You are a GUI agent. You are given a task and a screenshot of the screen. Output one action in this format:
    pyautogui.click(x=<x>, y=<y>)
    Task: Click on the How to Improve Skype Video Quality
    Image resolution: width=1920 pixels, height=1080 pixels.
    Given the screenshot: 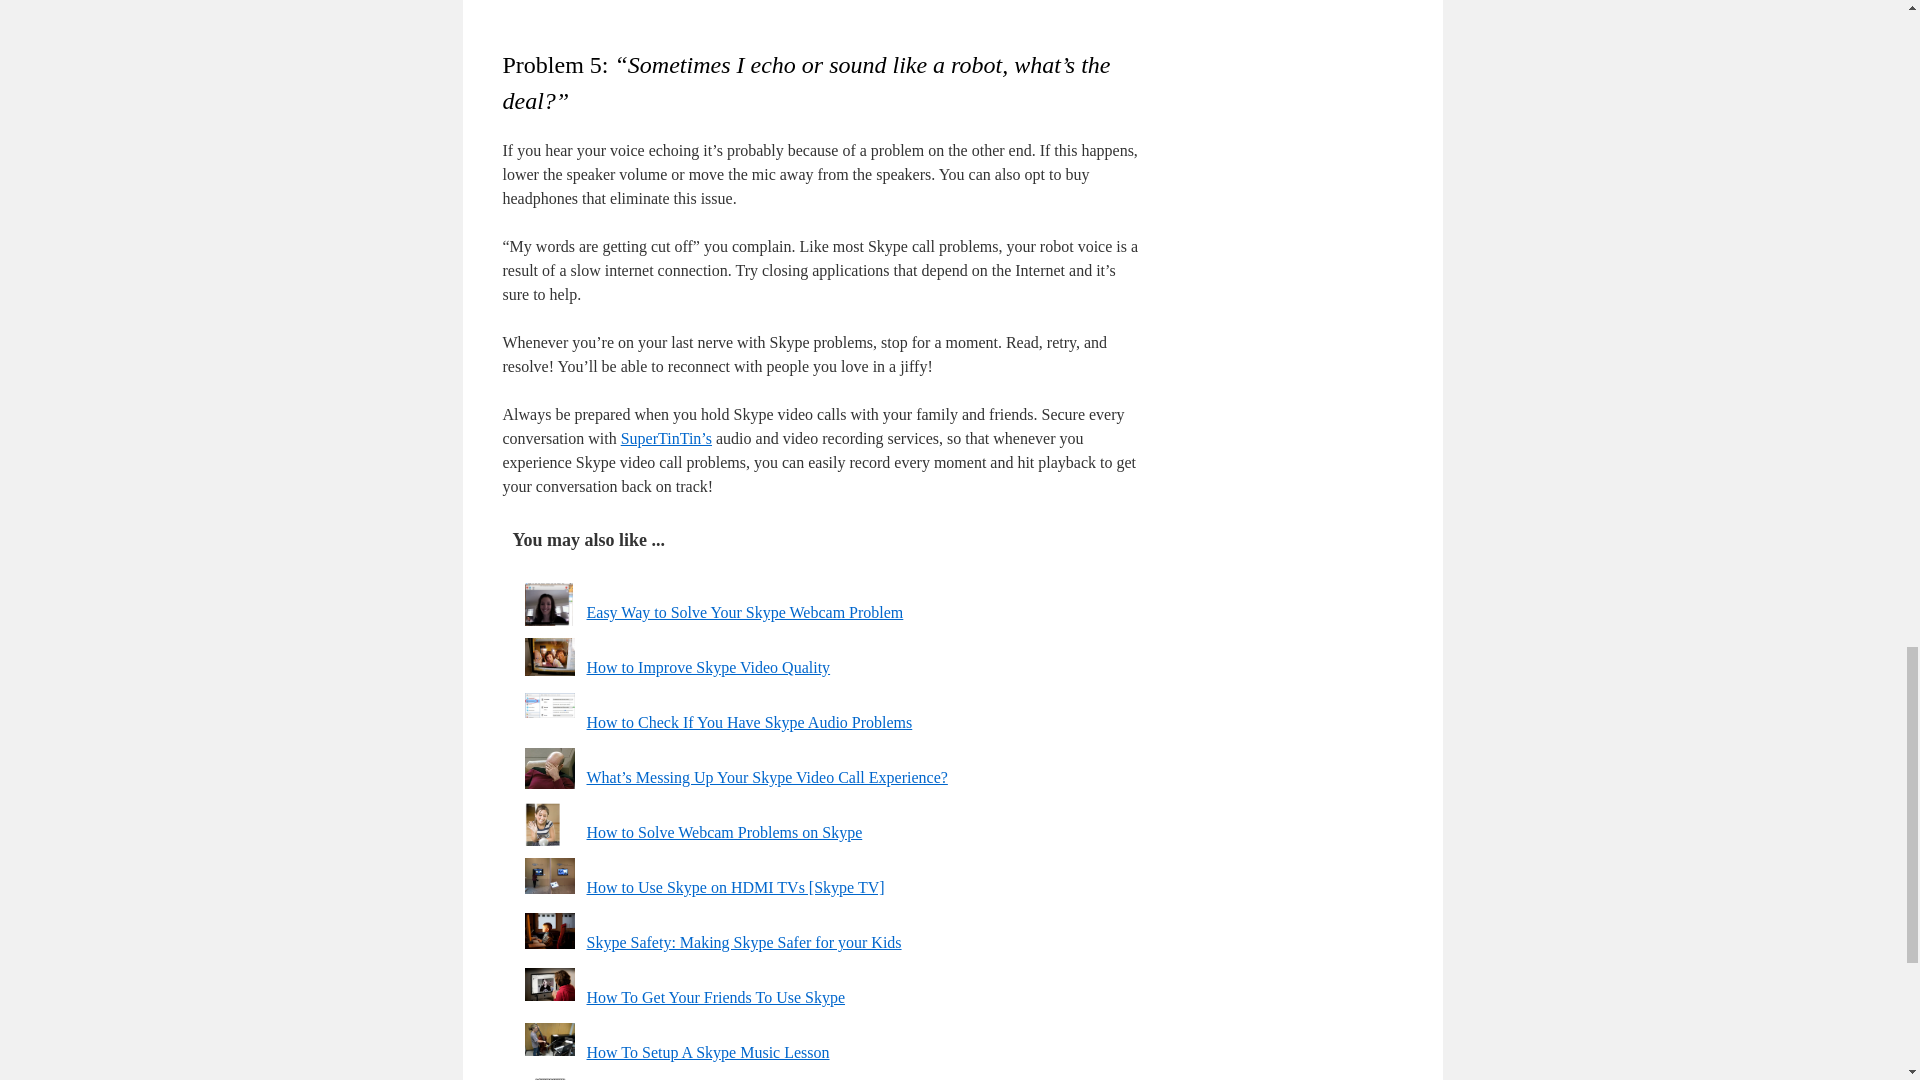 What is the action you would take?
    pyautogui.click(x=707, y=667)
    